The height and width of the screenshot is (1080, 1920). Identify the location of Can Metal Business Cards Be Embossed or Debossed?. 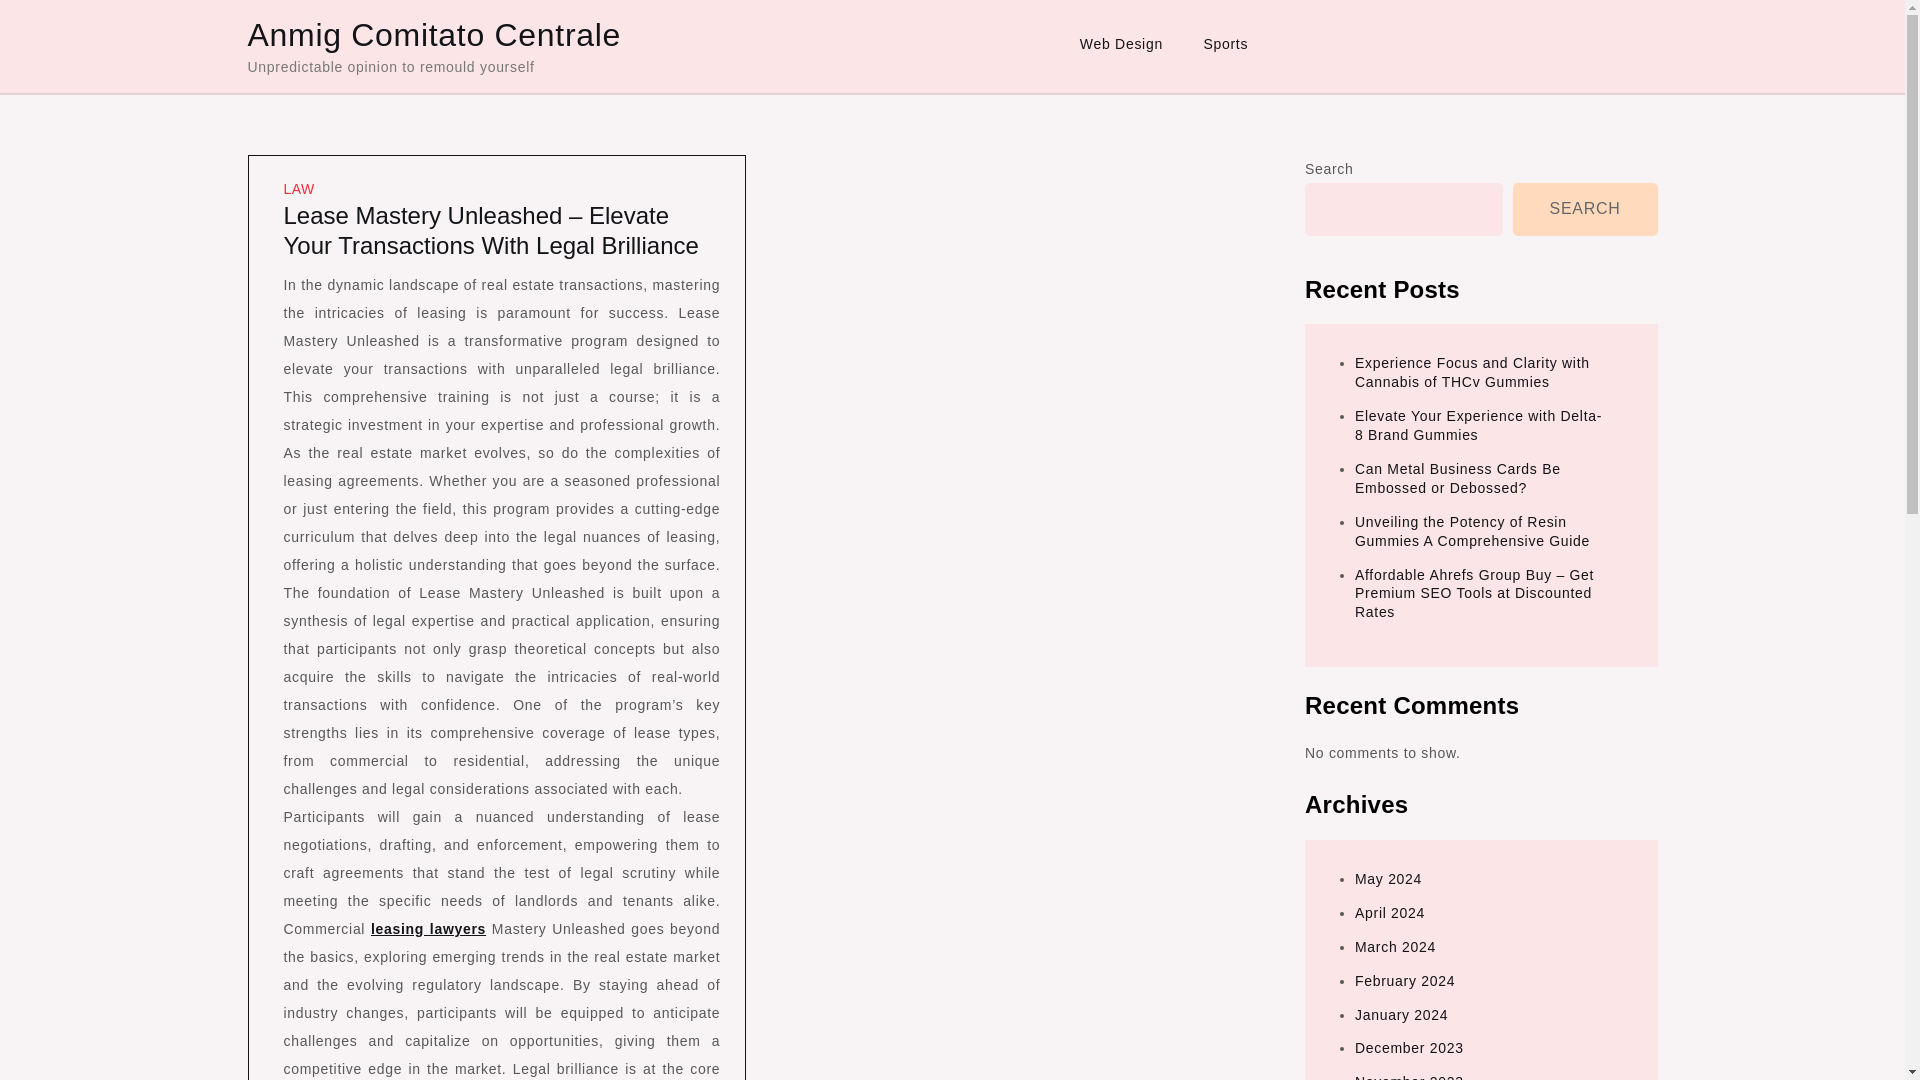
(1458, 478).